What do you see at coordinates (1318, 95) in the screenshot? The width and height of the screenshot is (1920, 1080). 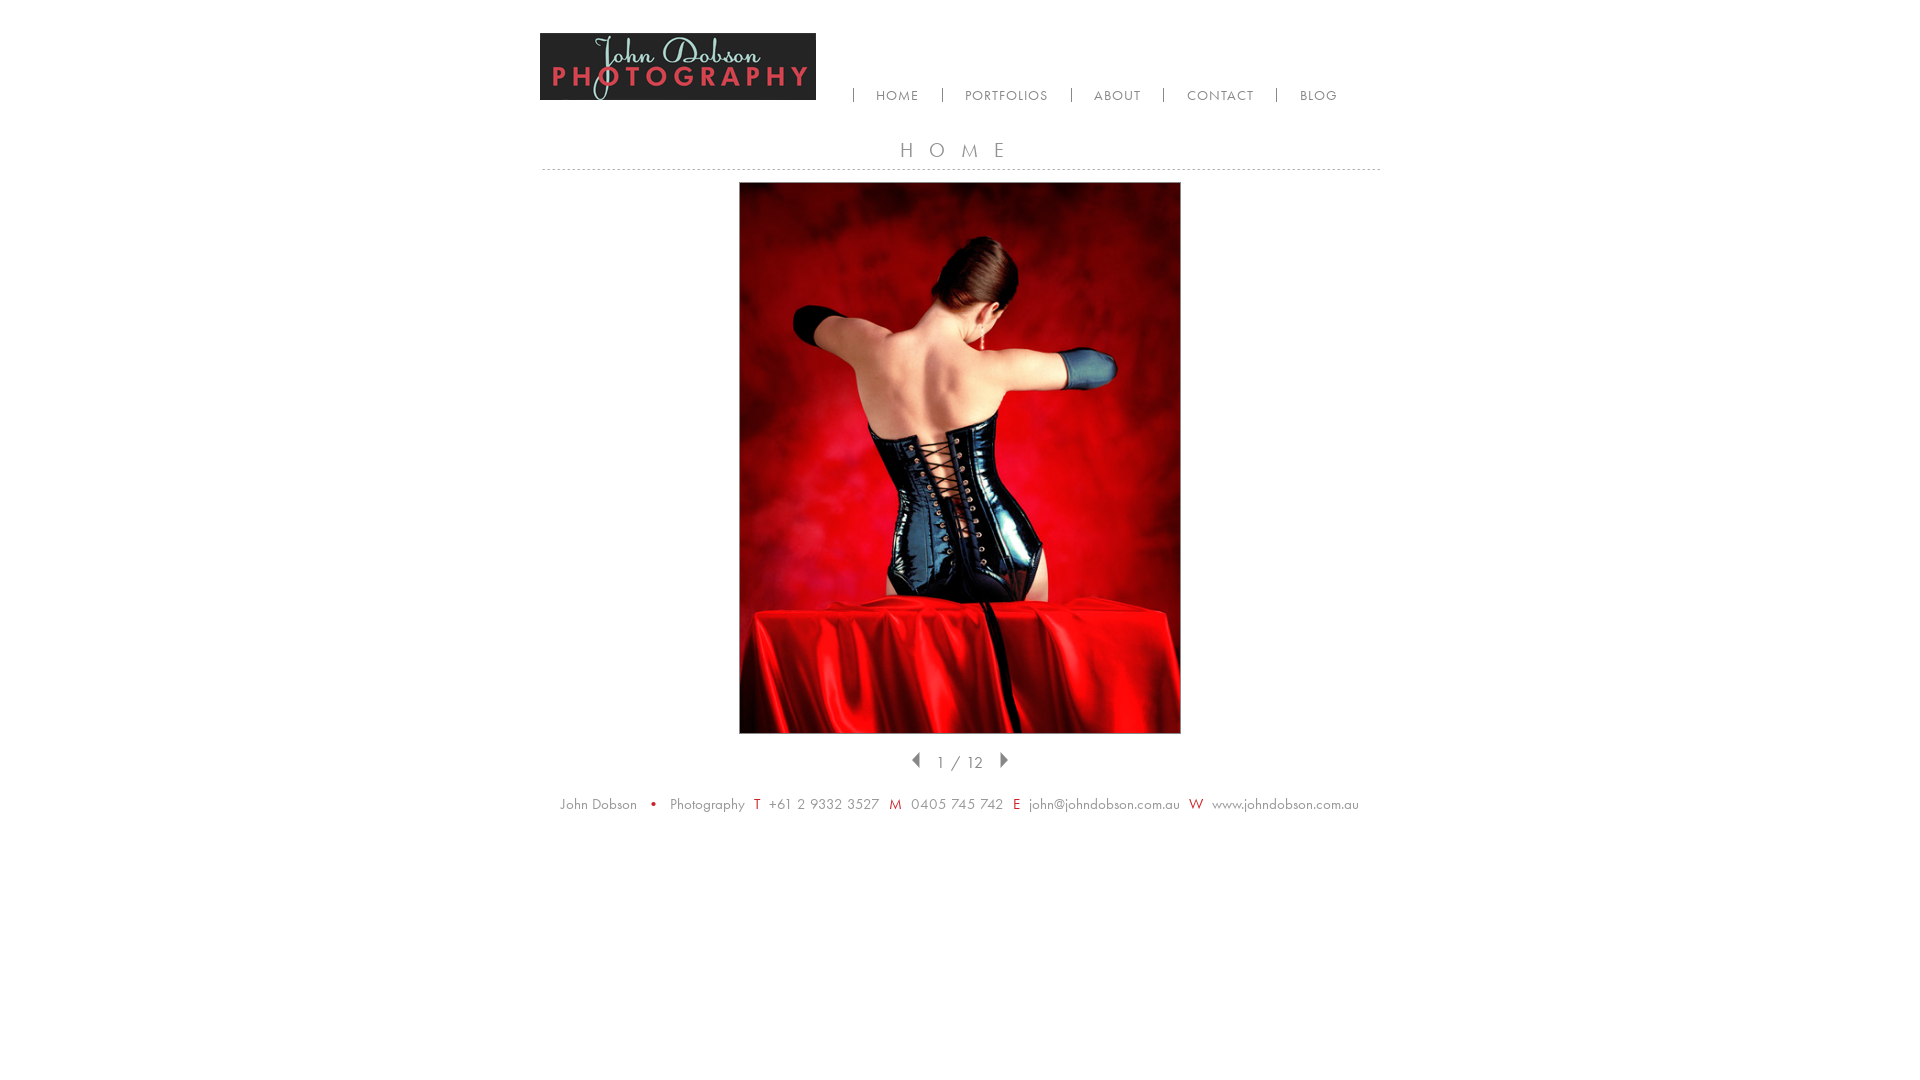 I see `BLOG` at bounding box center [1318, 95].